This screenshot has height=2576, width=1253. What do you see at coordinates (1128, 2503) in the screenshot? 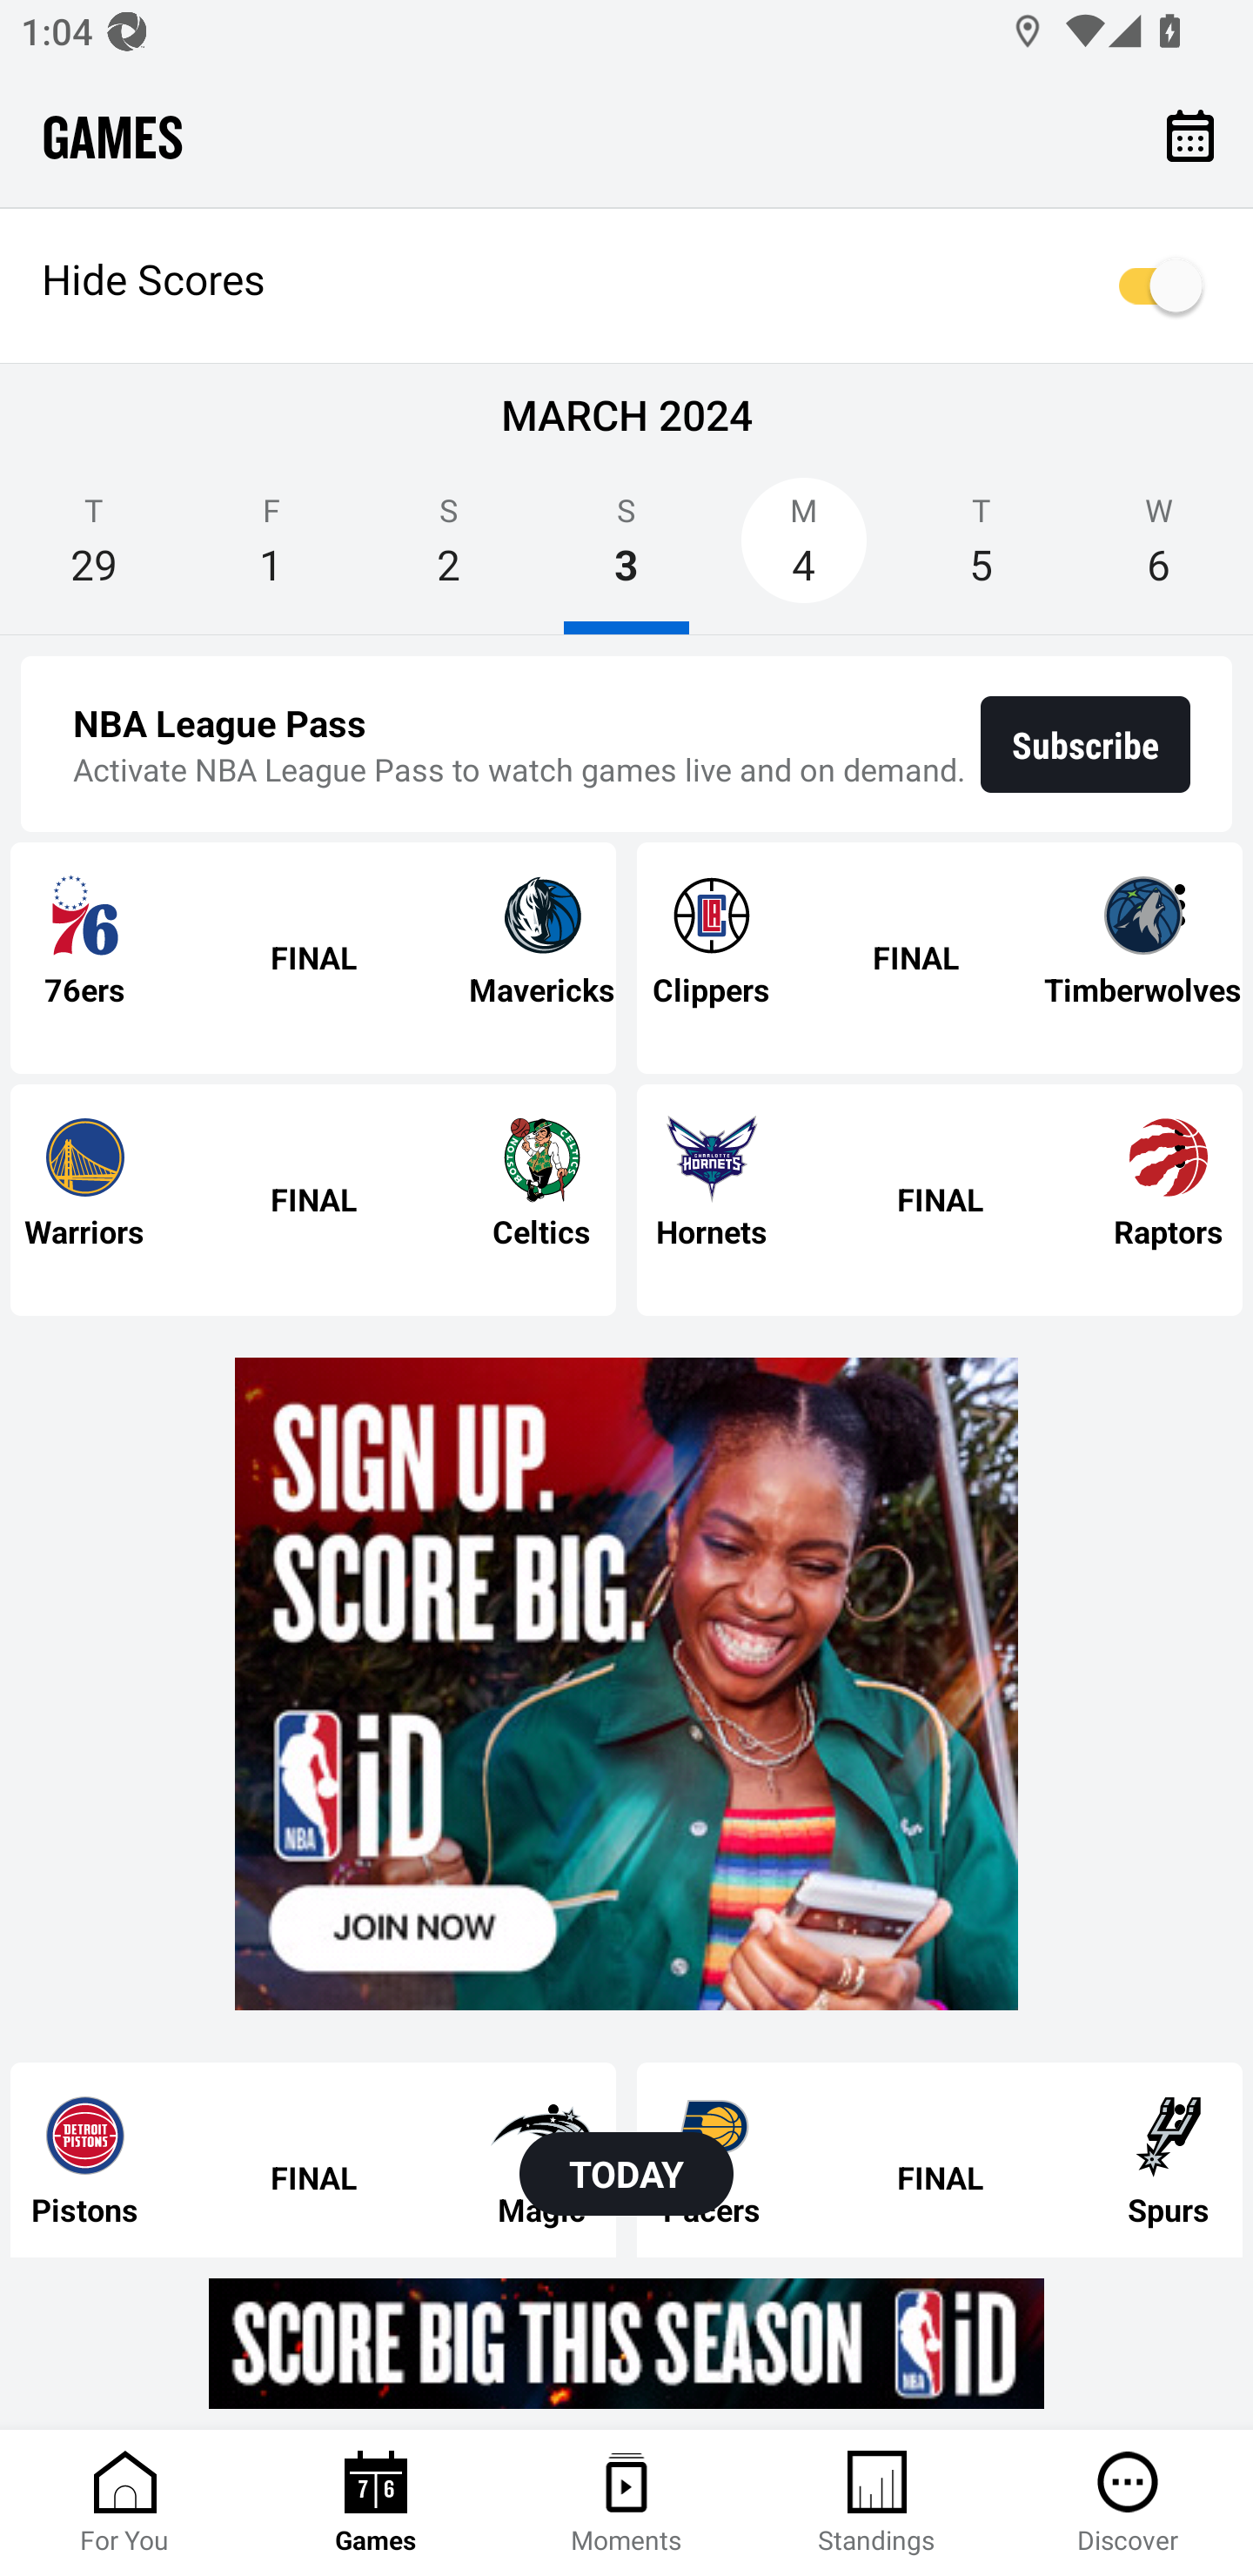
I see `Discover` at bounding box center [1128, 2503].